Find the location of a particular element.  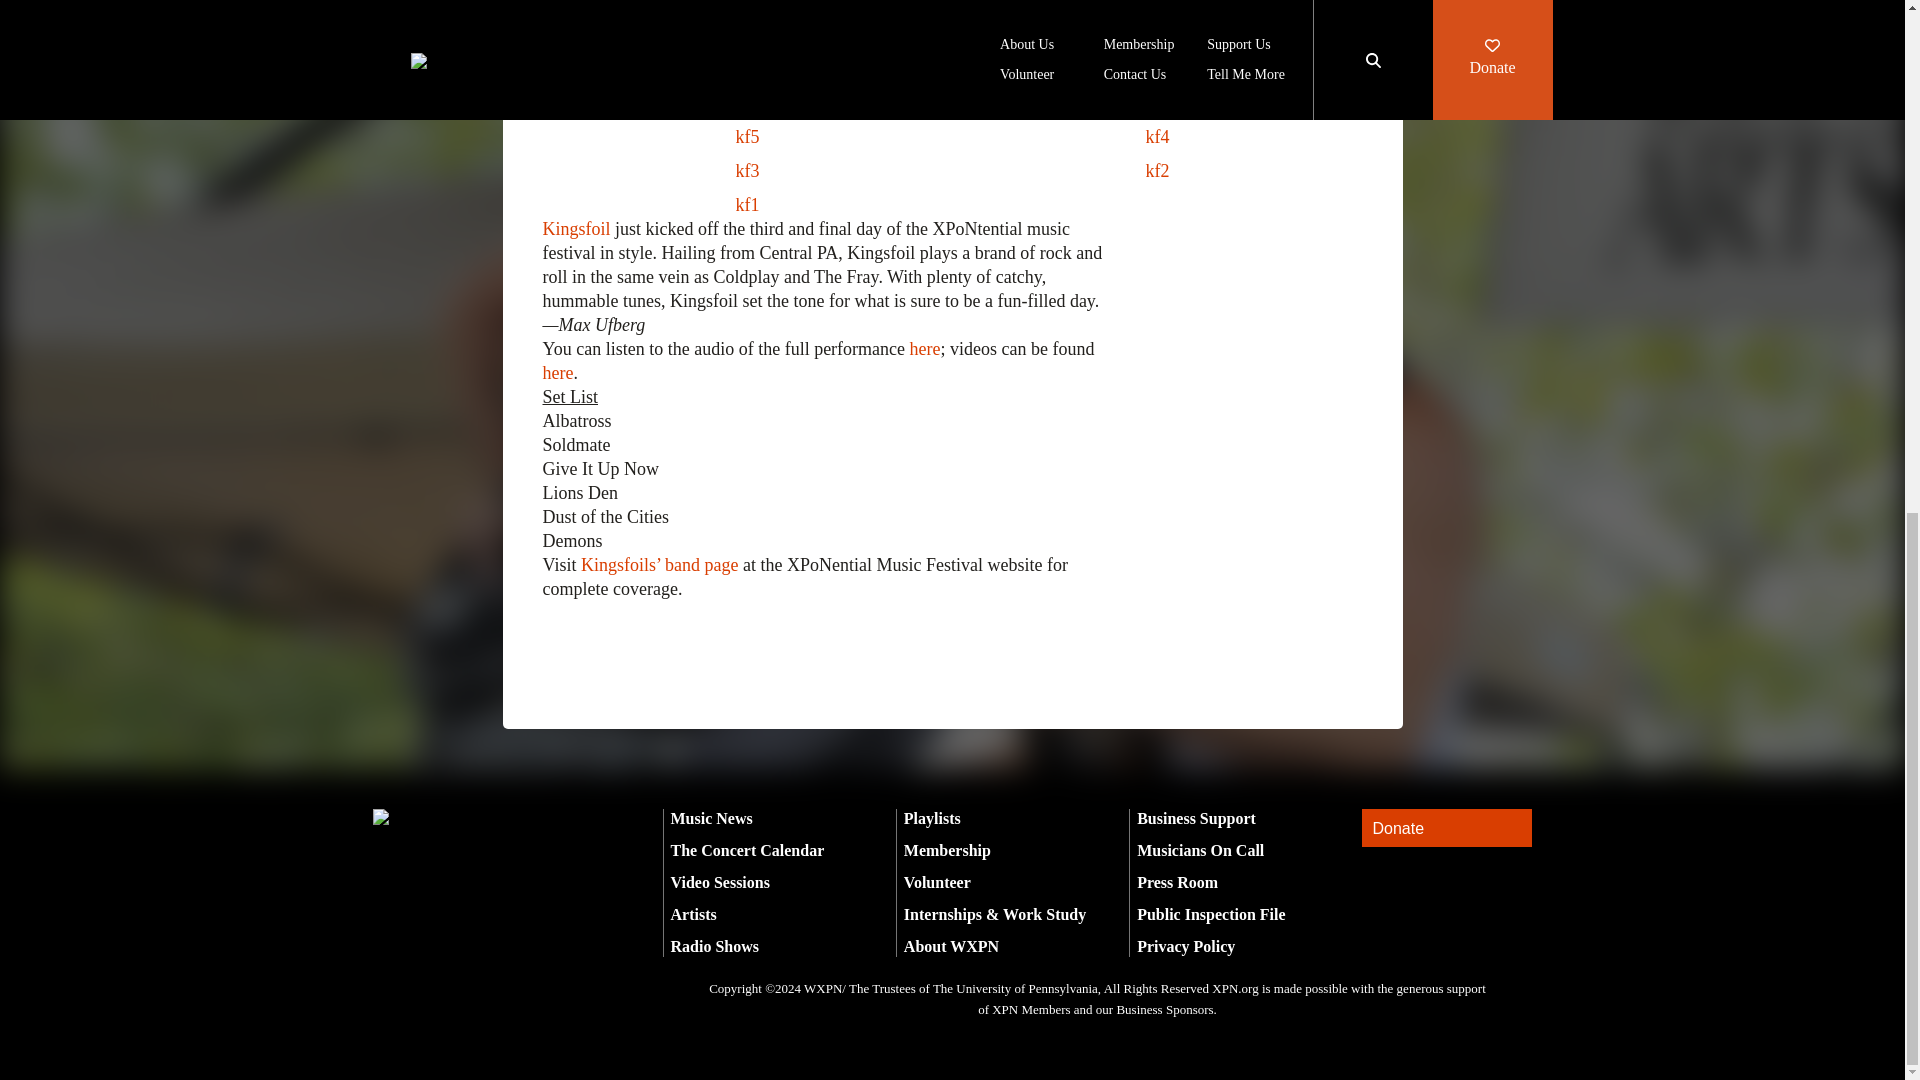

kf3 is located at coordinates (748, 170).